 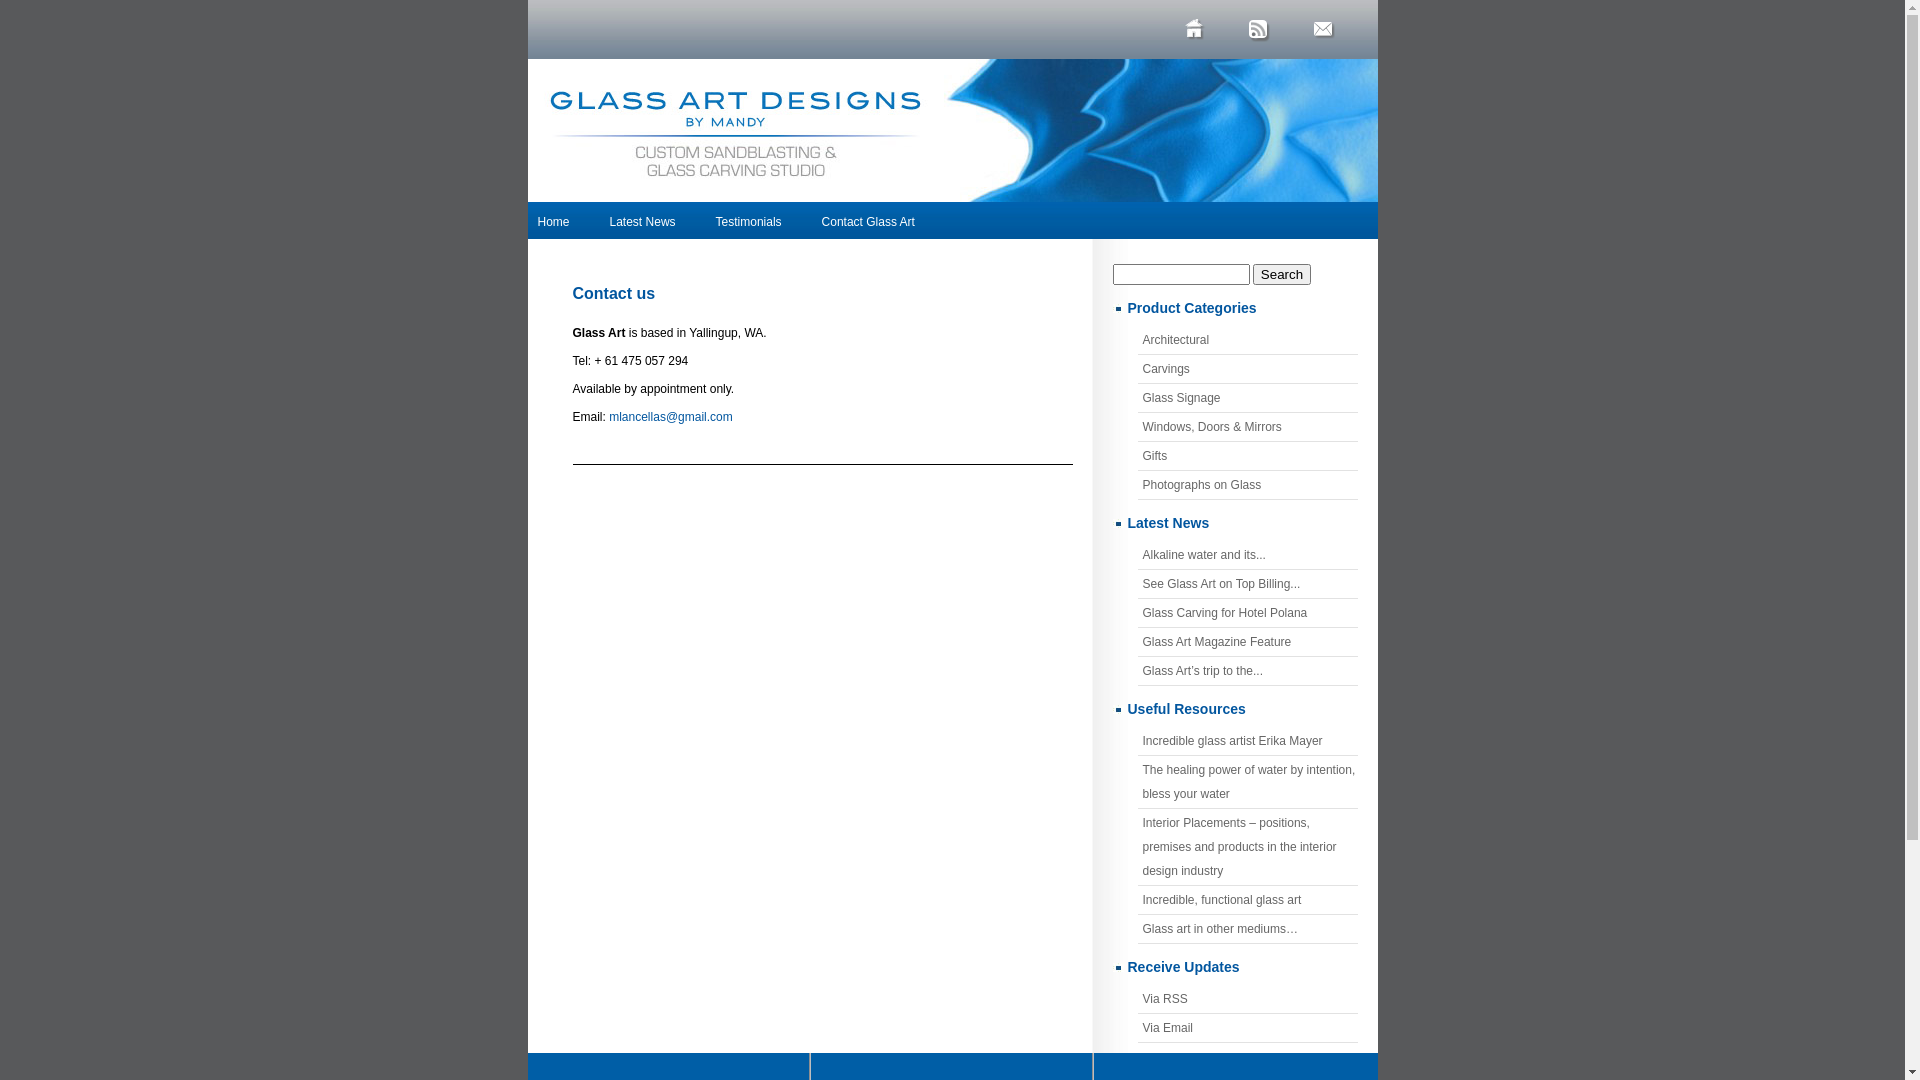 What do you see at coordinates (1248, 555) in the screenshot?
I see `Alkaline water and its...` at bounding box center [1248, 555].